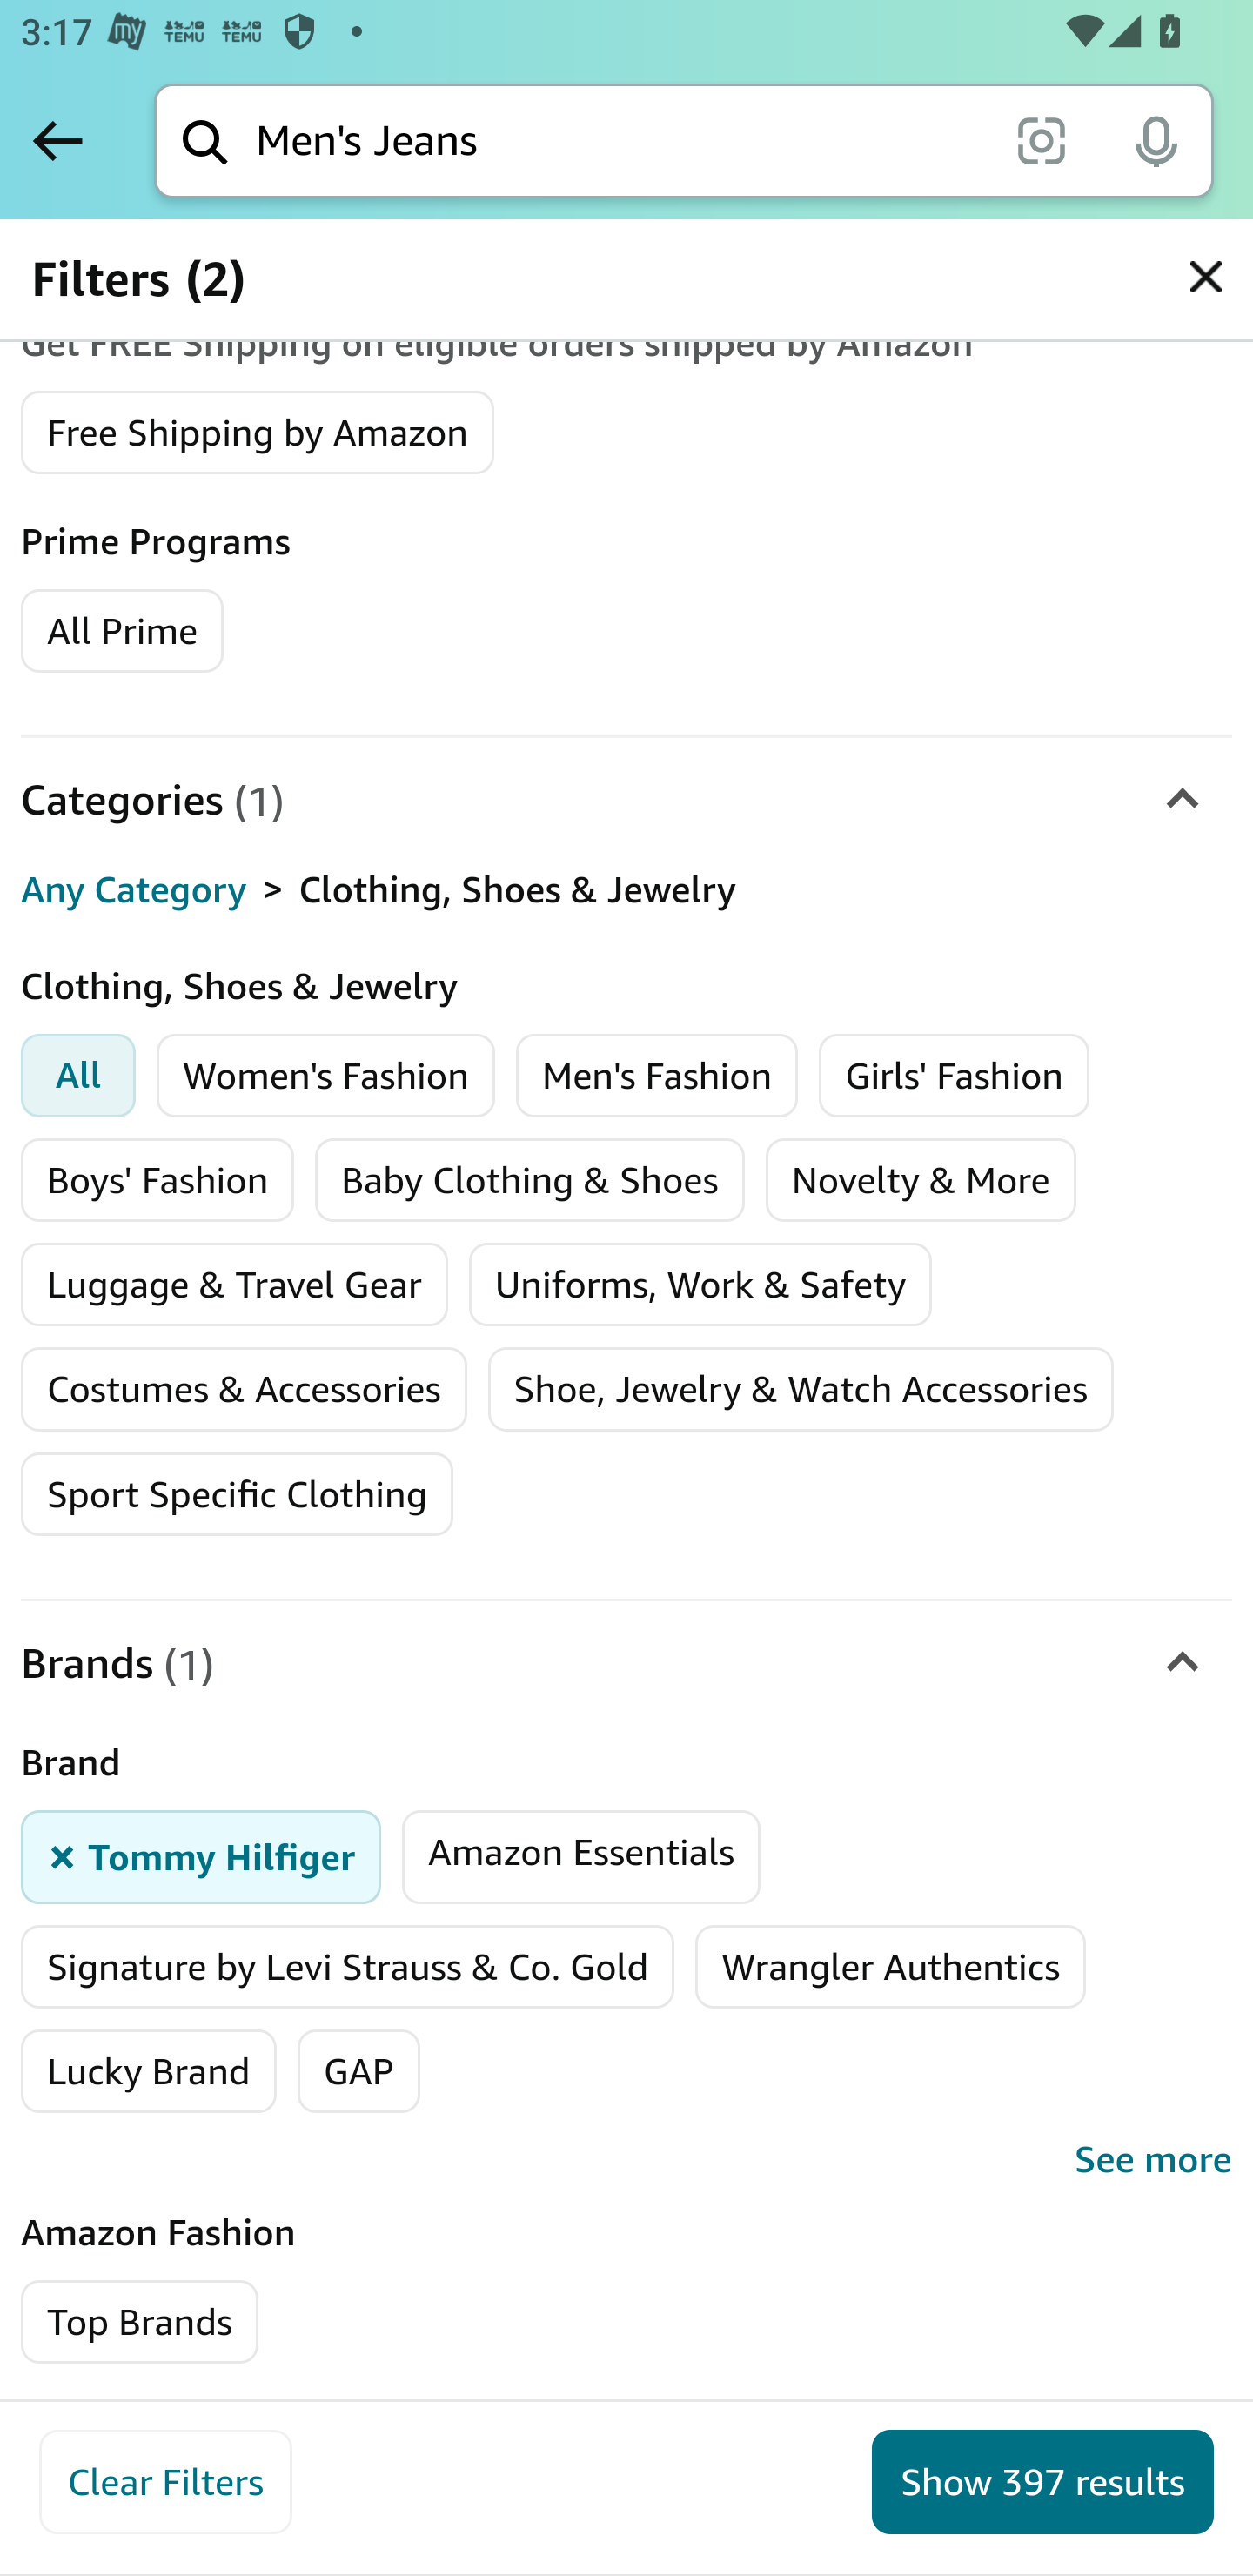 This screenshot has width=1253, height=2576. Describe the element at coordinates (122, 629) in the screenshot. I see `All Prime` at that location.